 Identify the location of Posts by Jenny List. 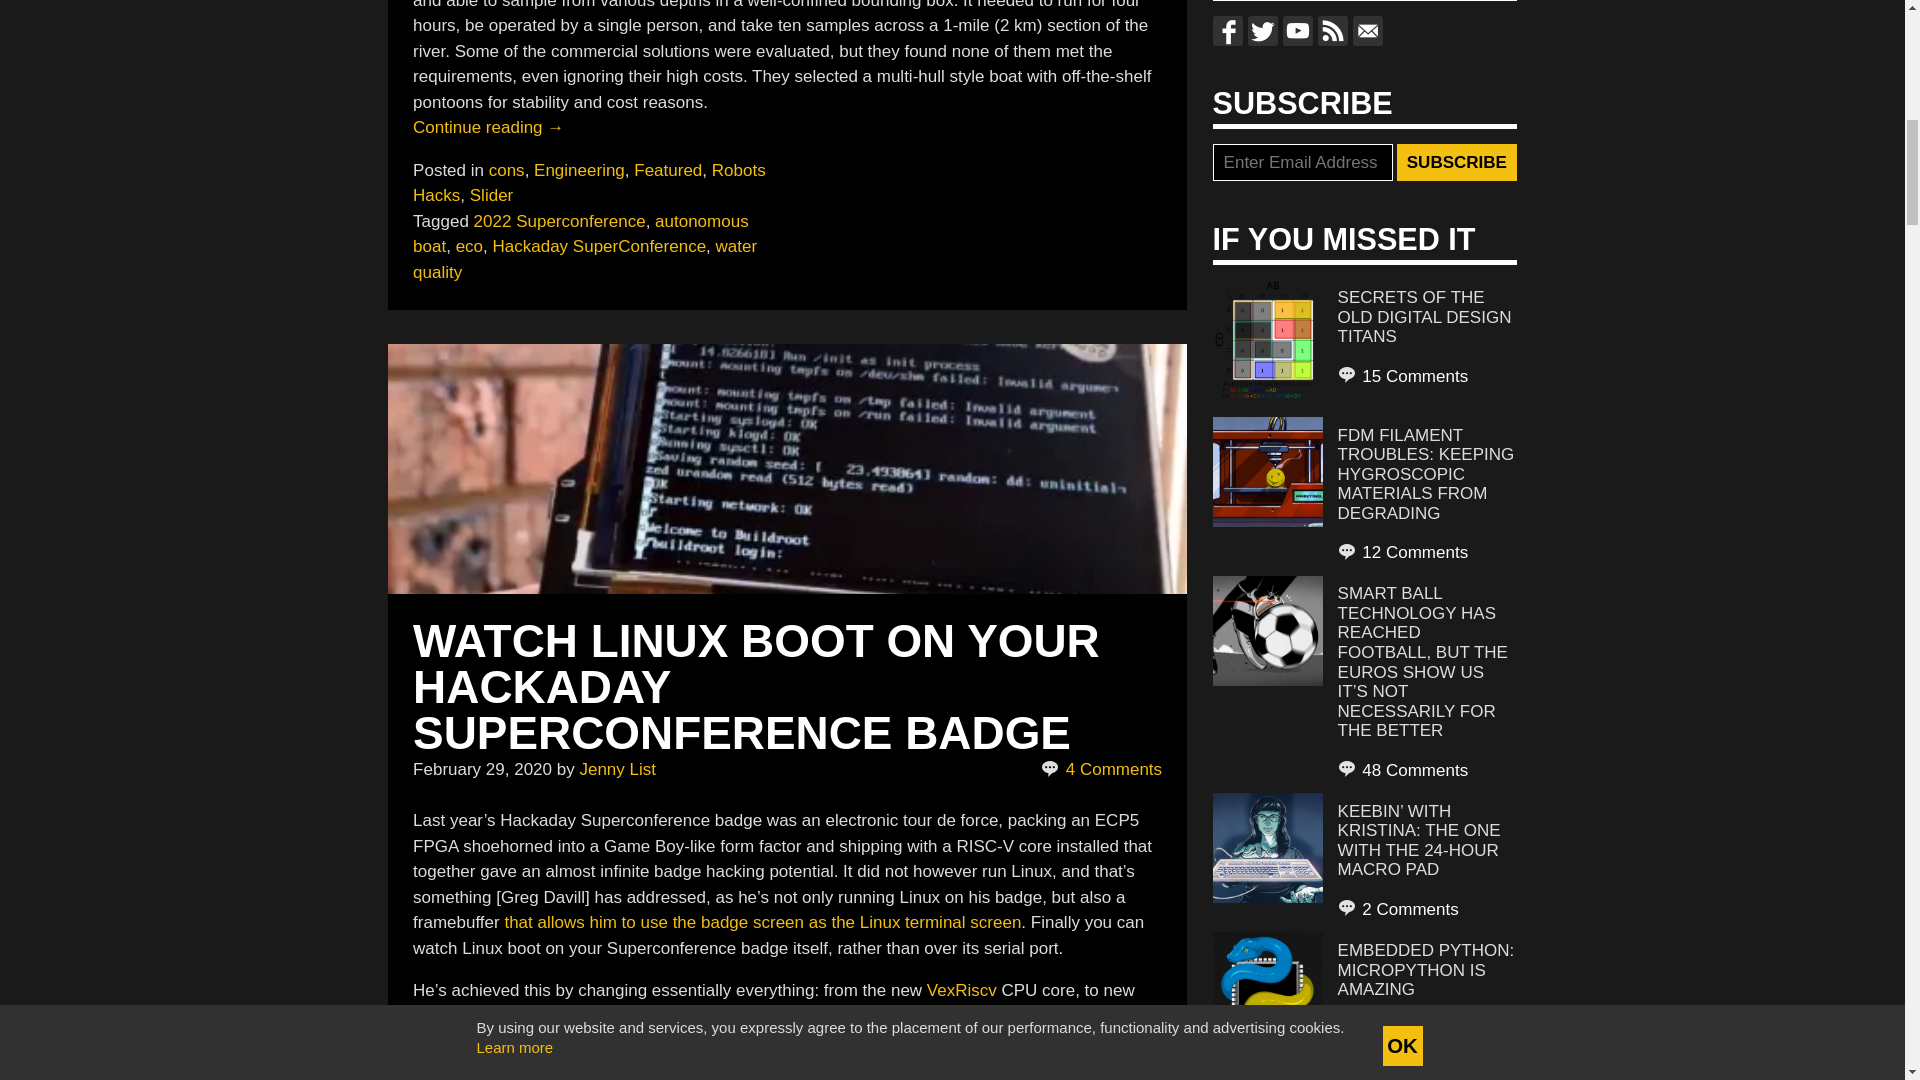
(618, 769).